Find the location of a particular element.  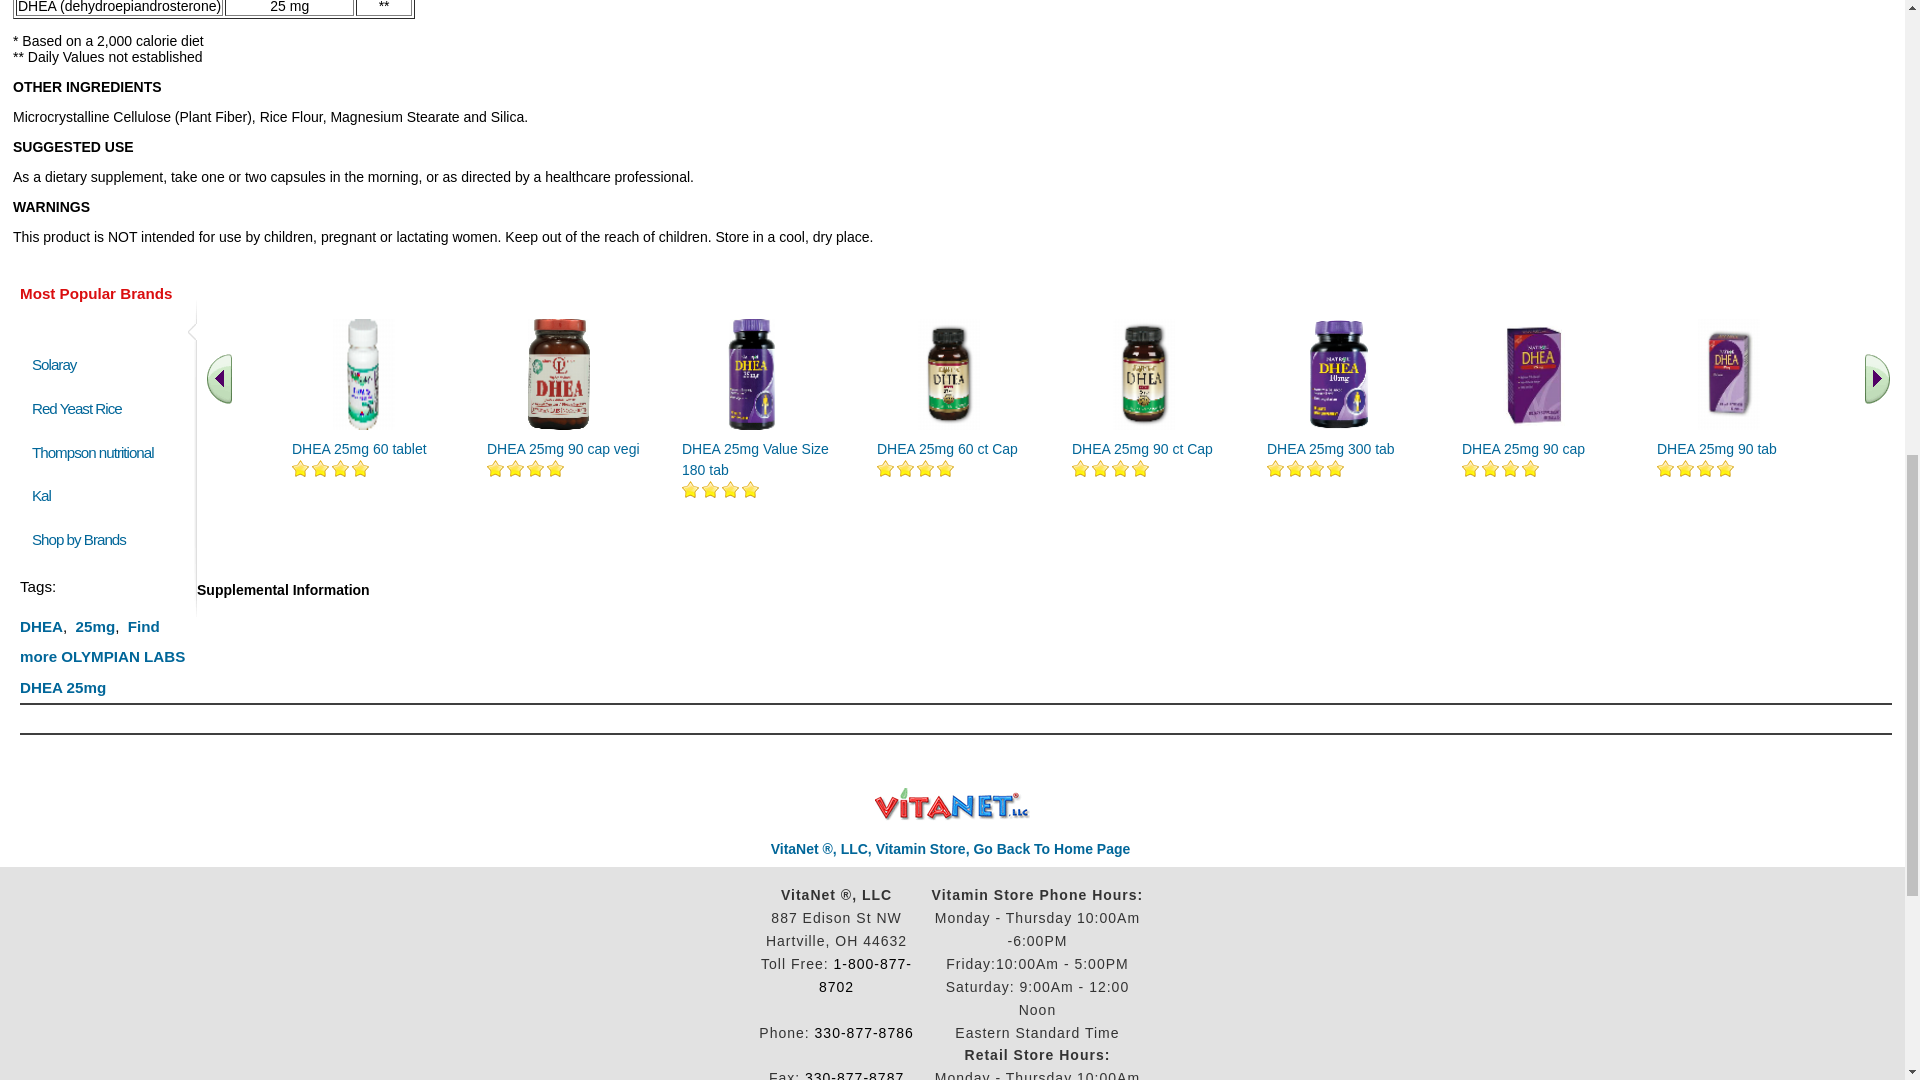

Thompson Nutritional Products is located at coordinates (92, 452).